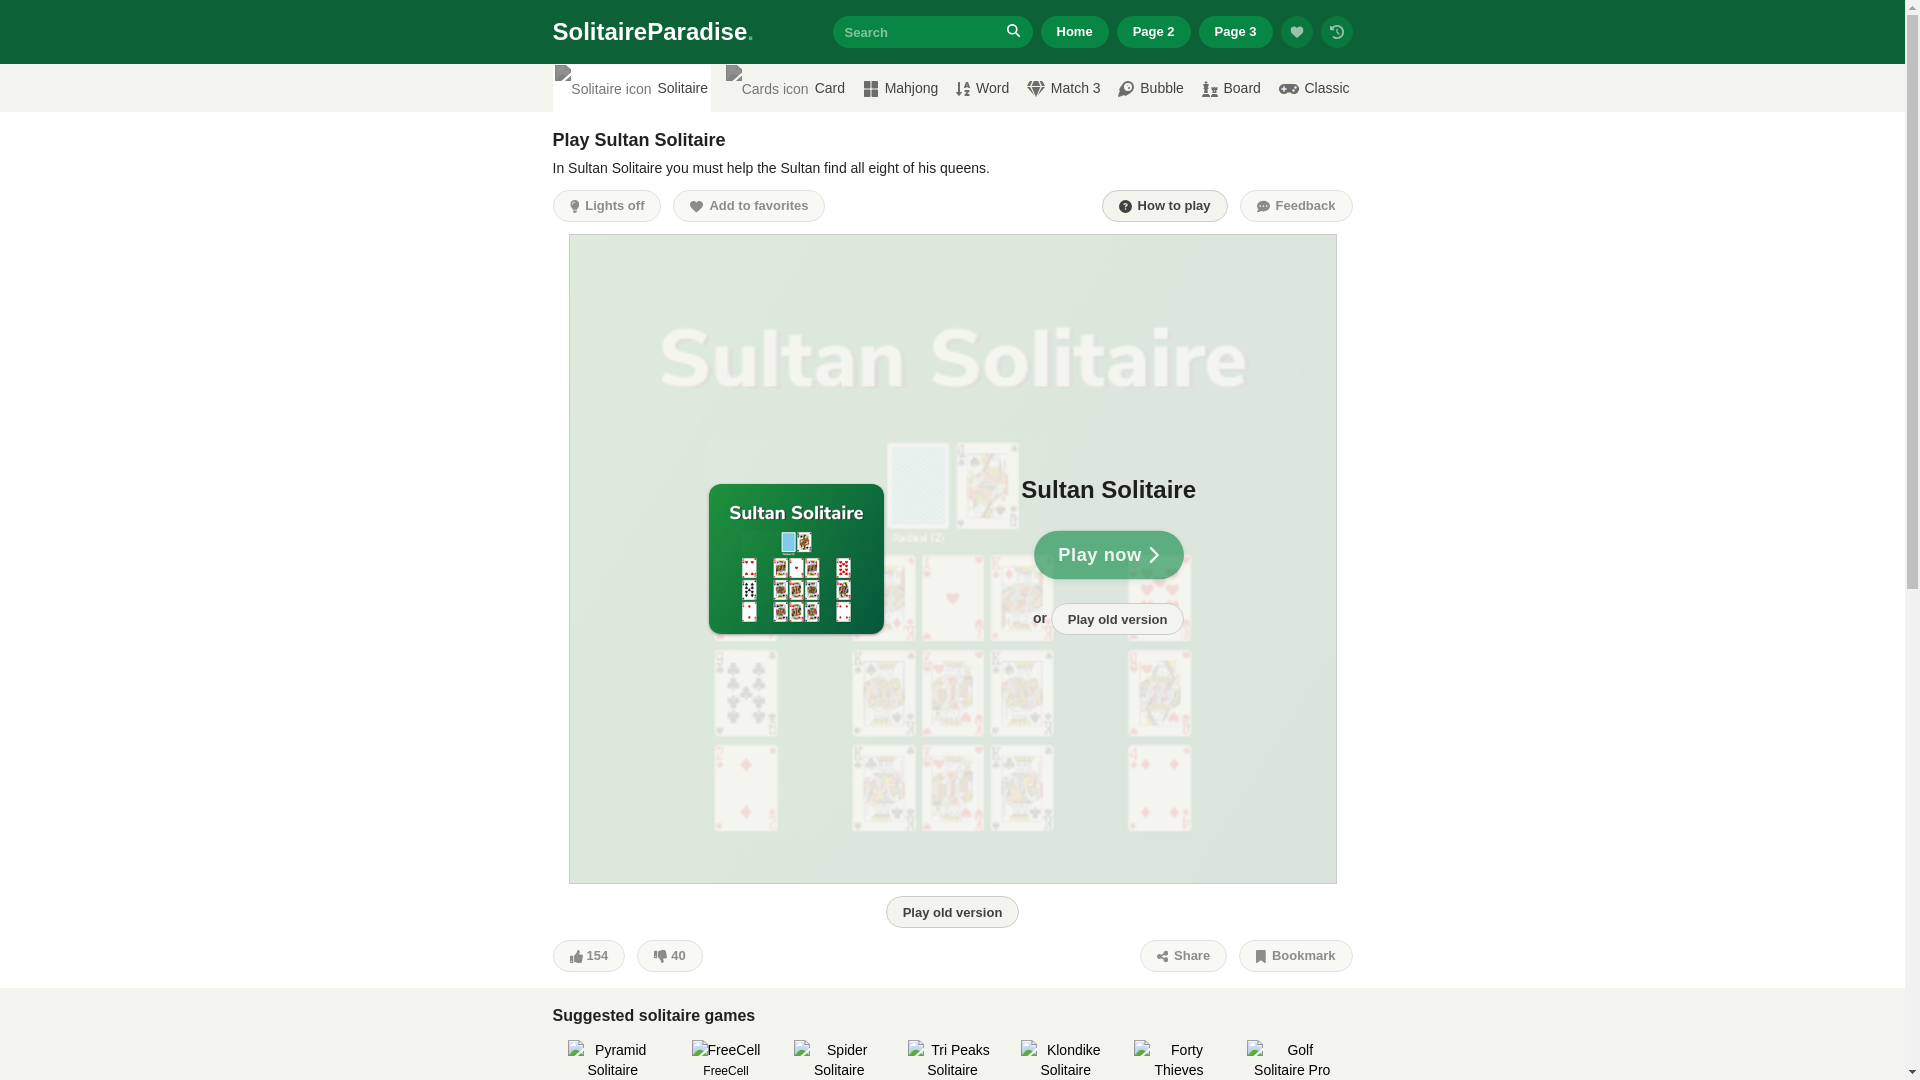 The height and width of the screenshot is (1080, 1920). What do you see at coordinates (652, 32) in the screenshot?
I see `SolitaireParadise.` at bounding box center [652, 32].